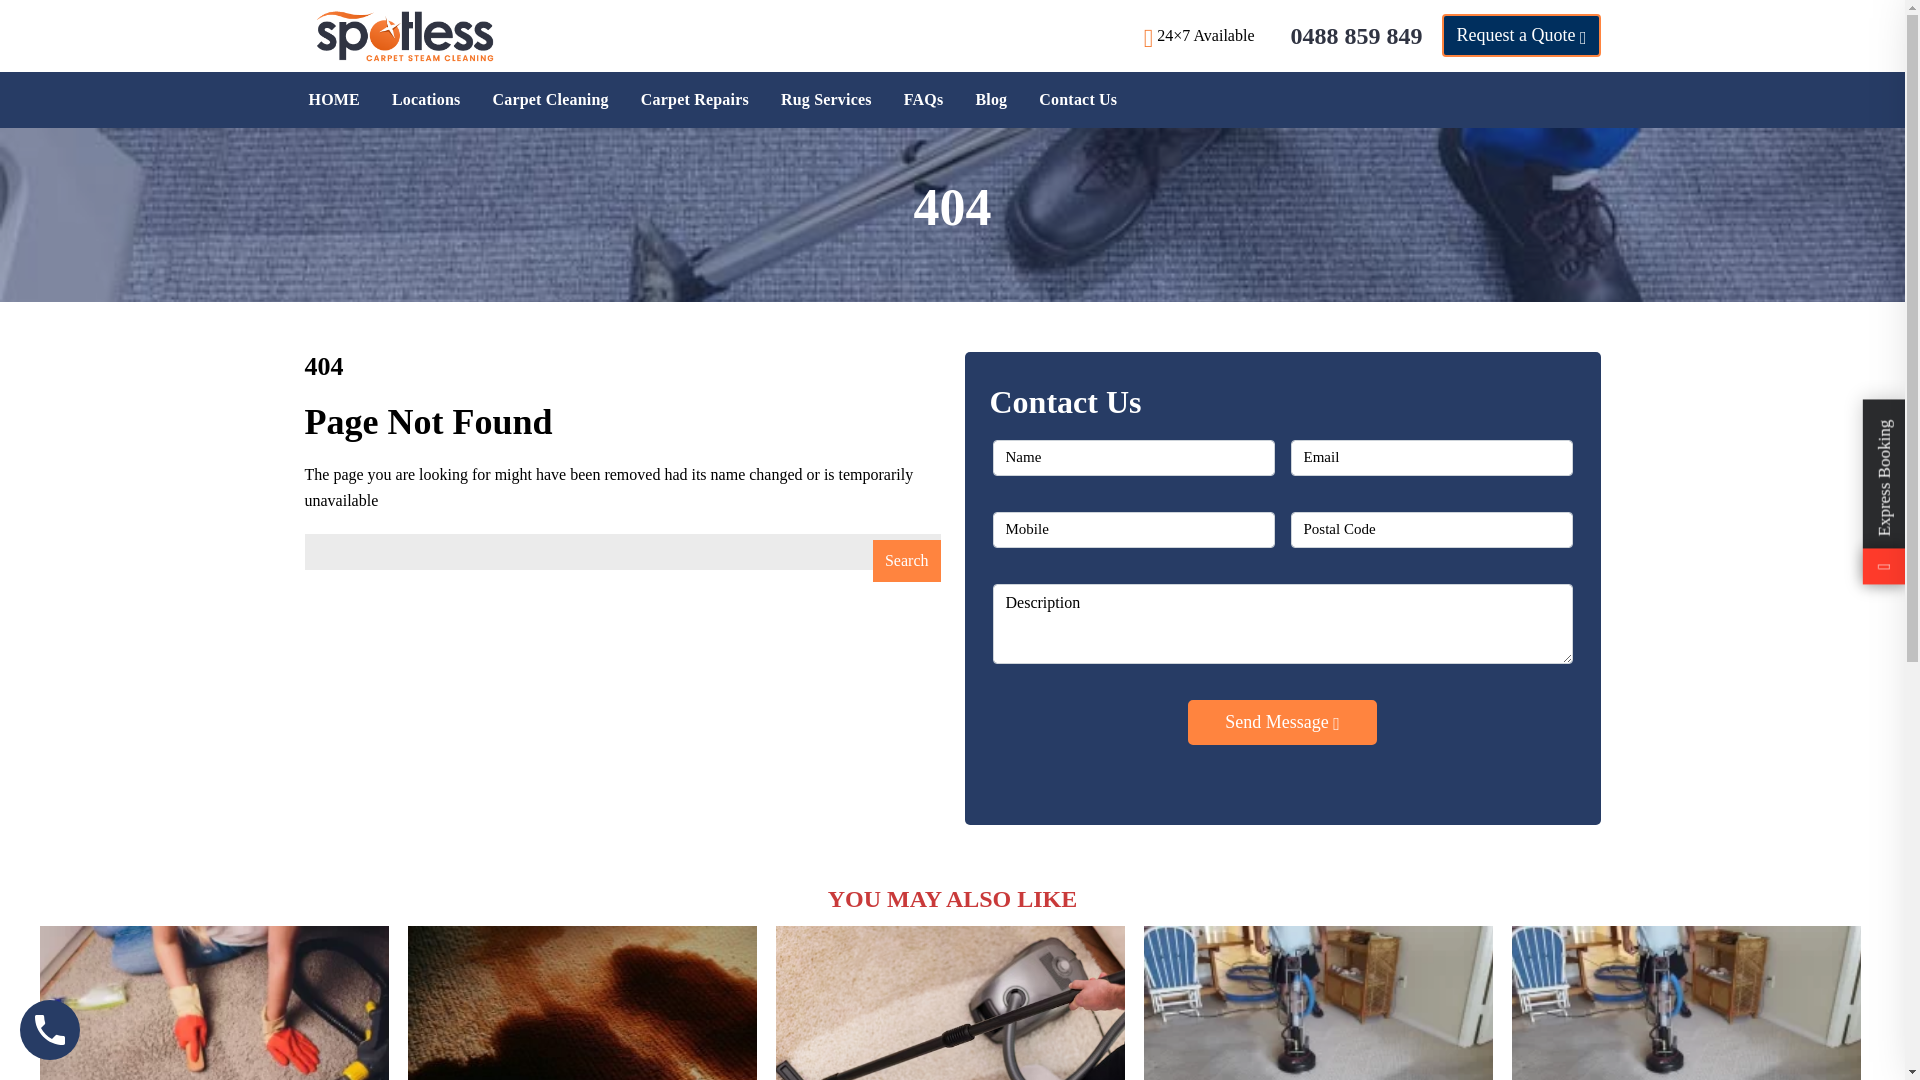 The image size is (1920, 1080). I want to click on Request a Quote, so click(1520, 36).